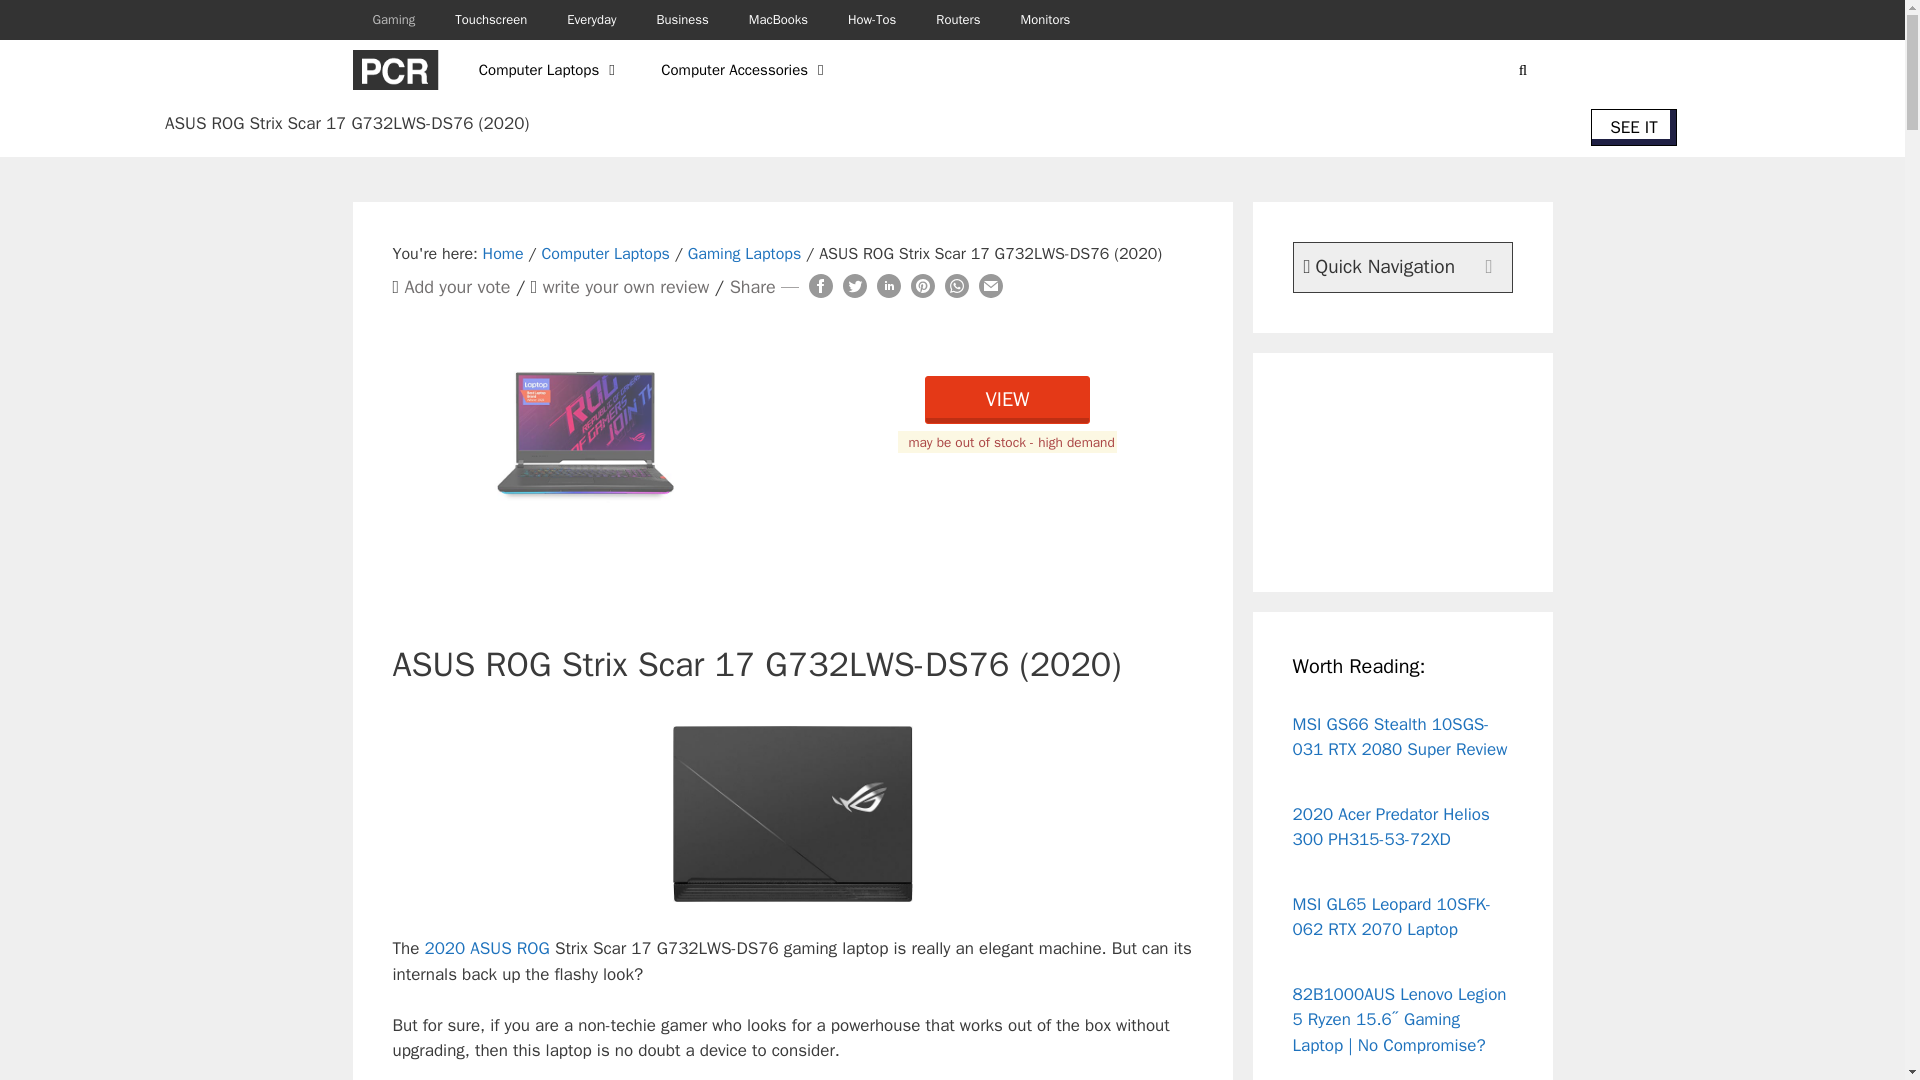 This screenshot has height=1080, width=1920. Describe the element at coordinates (393, 20) in the screenshot. I see `Gaming` at that location.